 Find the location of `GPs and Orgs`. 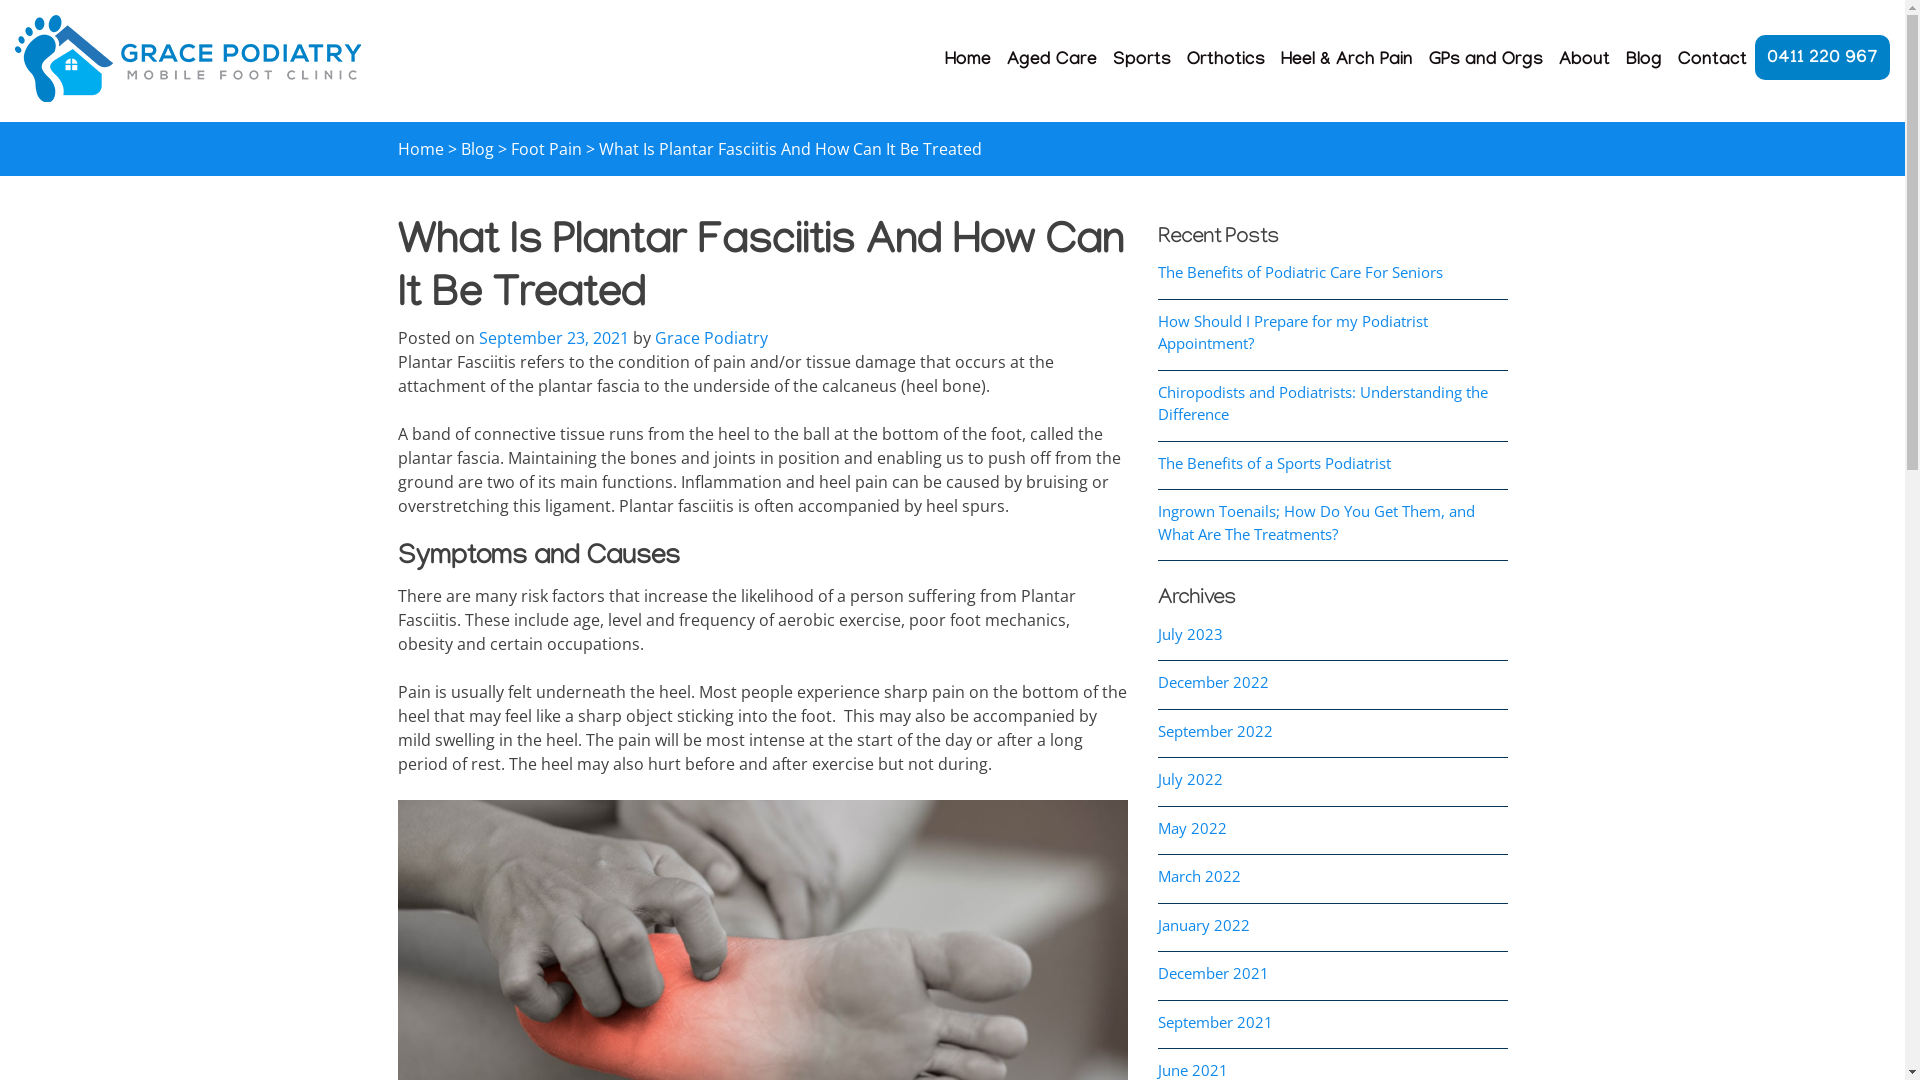

GPs and Orgs is located at coordinates (1486, 62).